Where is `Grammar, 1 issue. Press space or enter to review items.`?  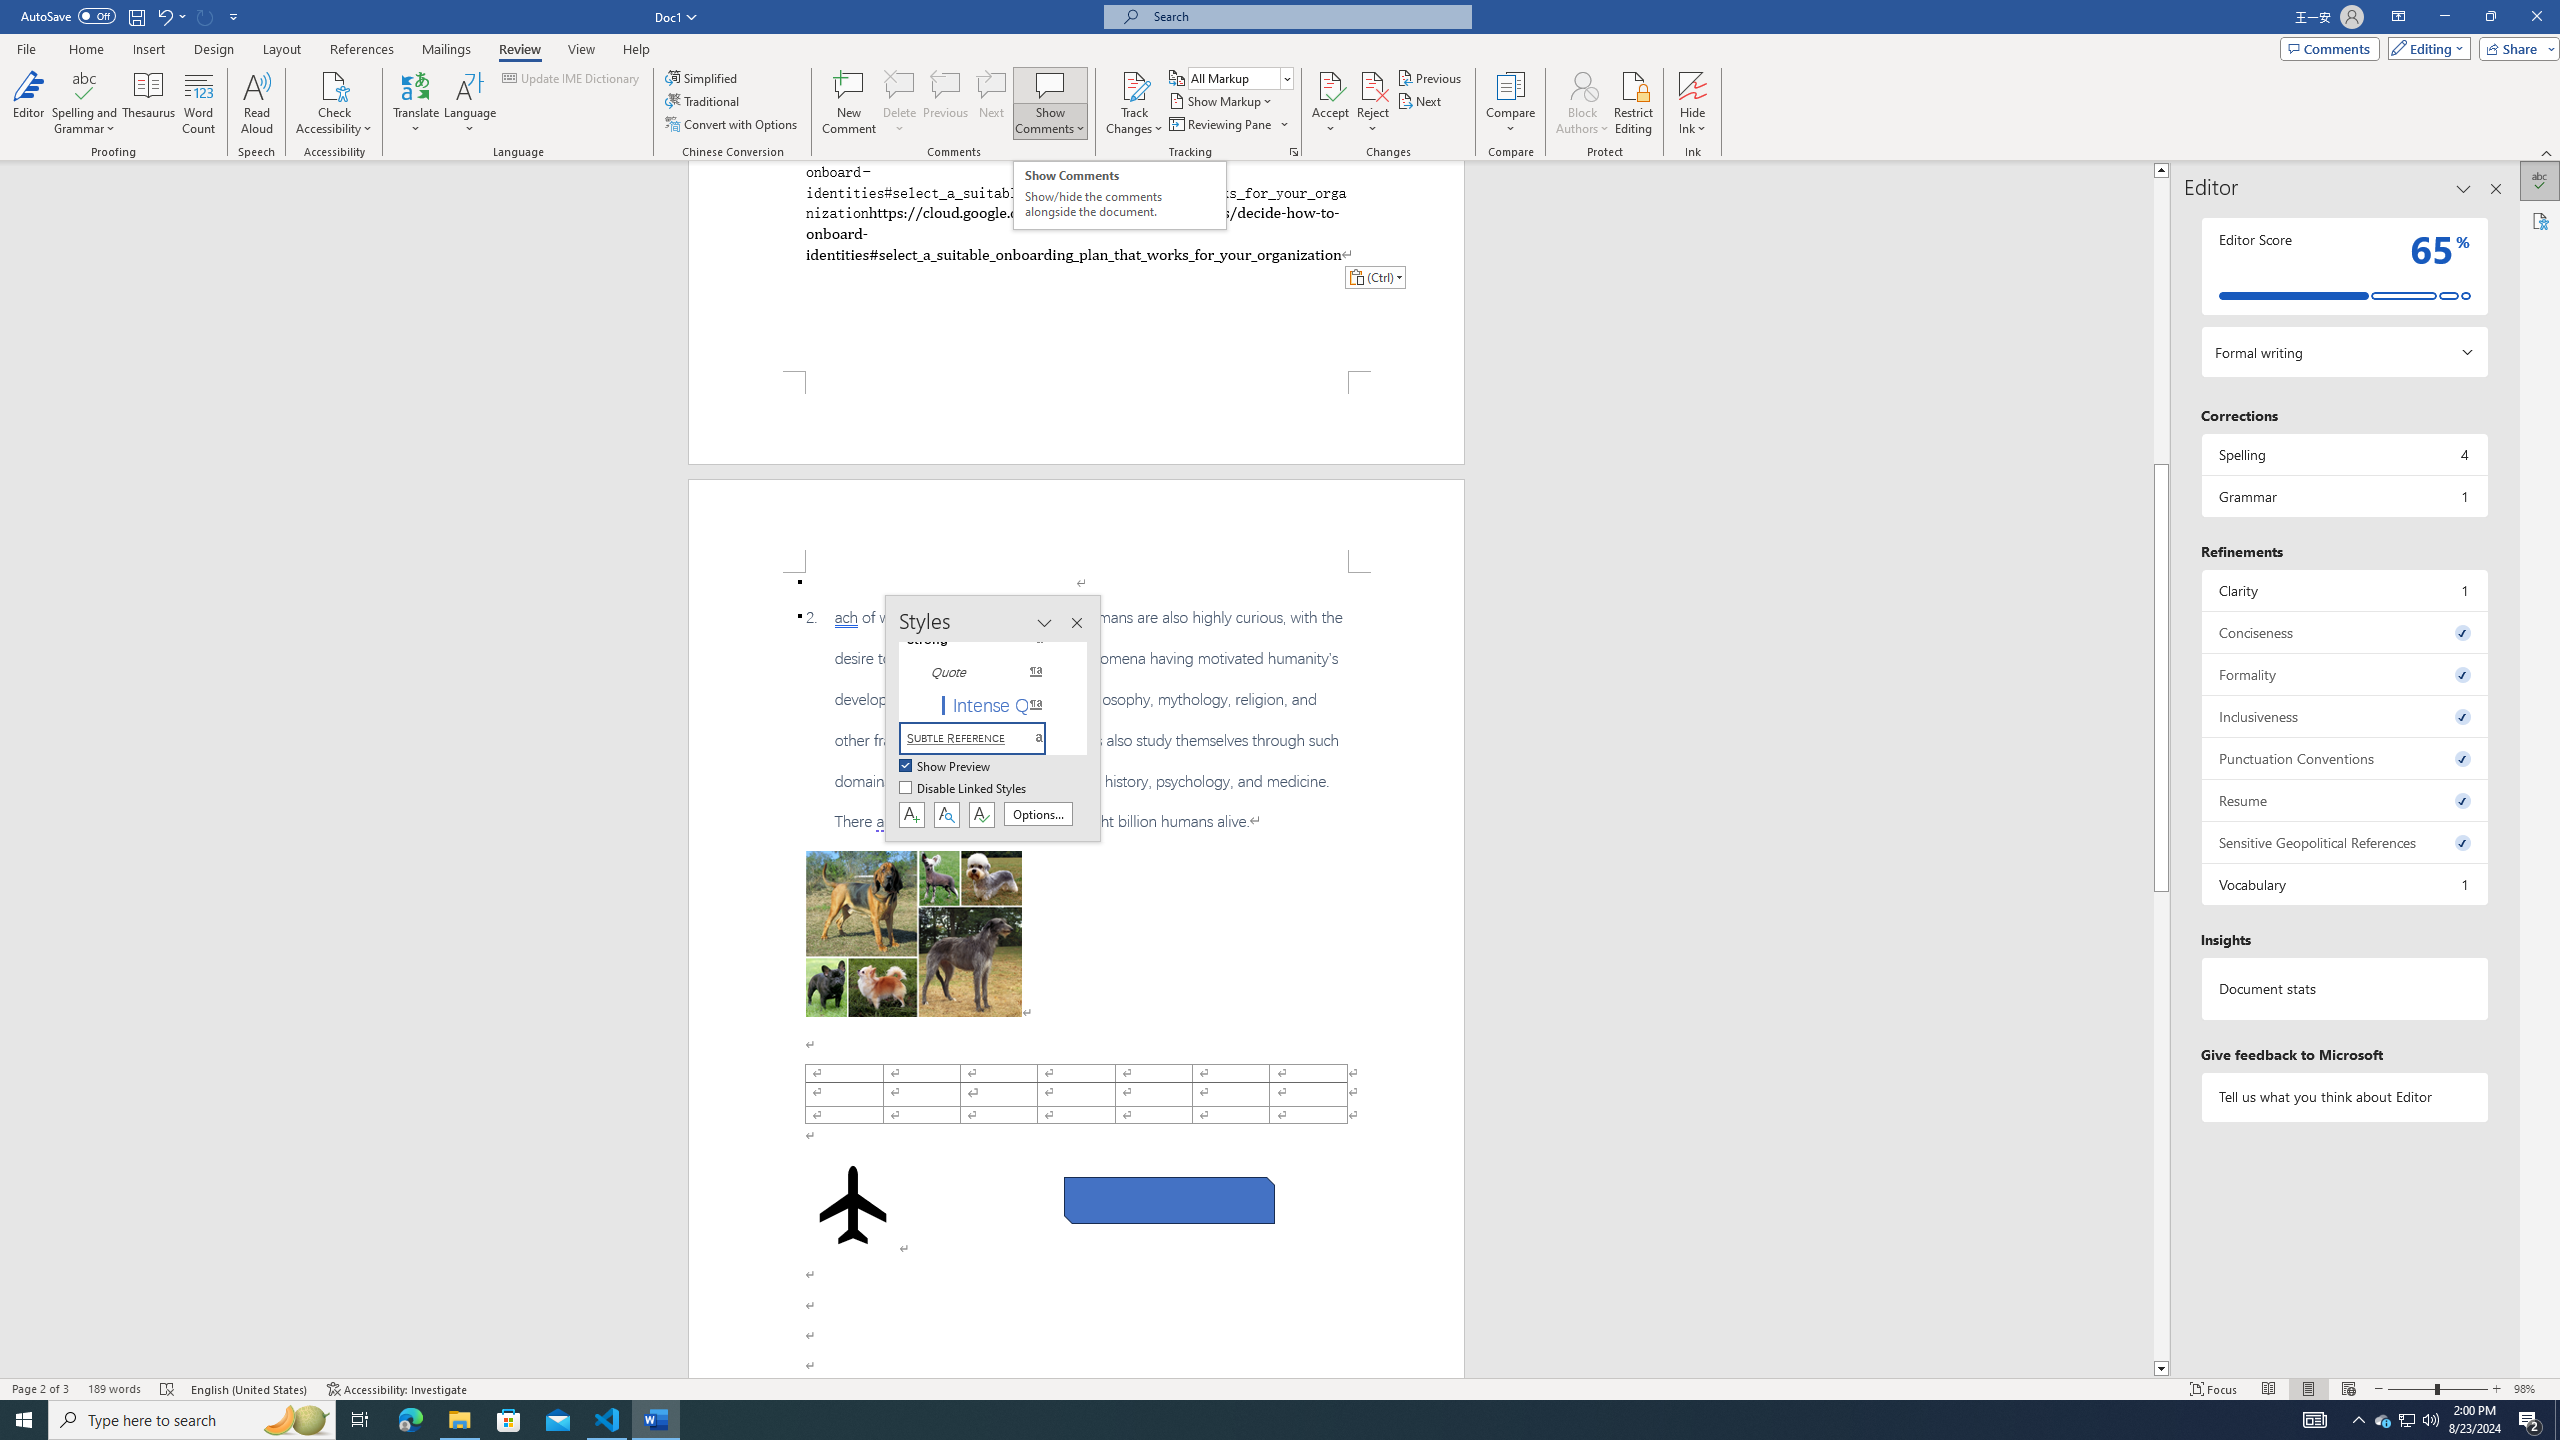 Grammar, 1 issue. Press space or enter to review items. is located at coordinates (2344, 496).